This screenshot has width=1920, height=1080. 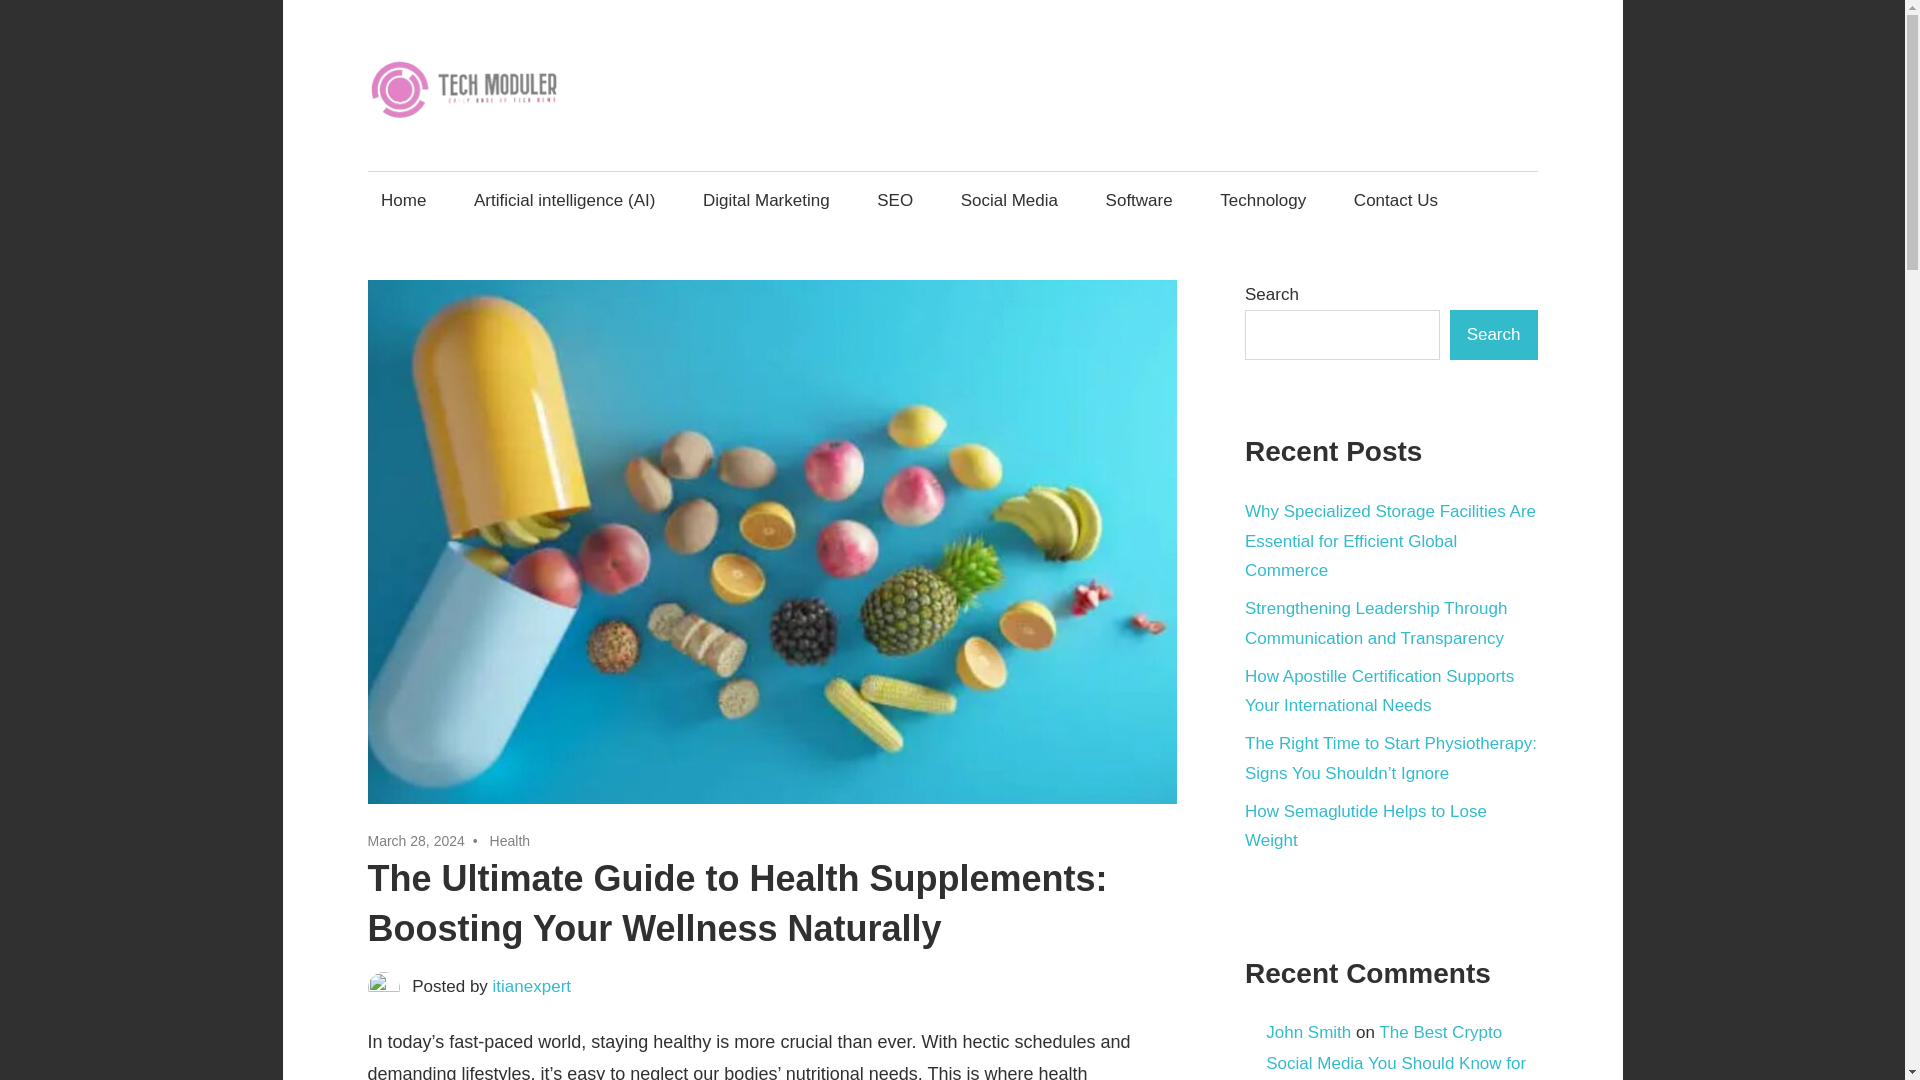 What do you see at coordinates (1008, 200) in the screenshot?
I see `Social Media` at bounding box center [1008, 200].